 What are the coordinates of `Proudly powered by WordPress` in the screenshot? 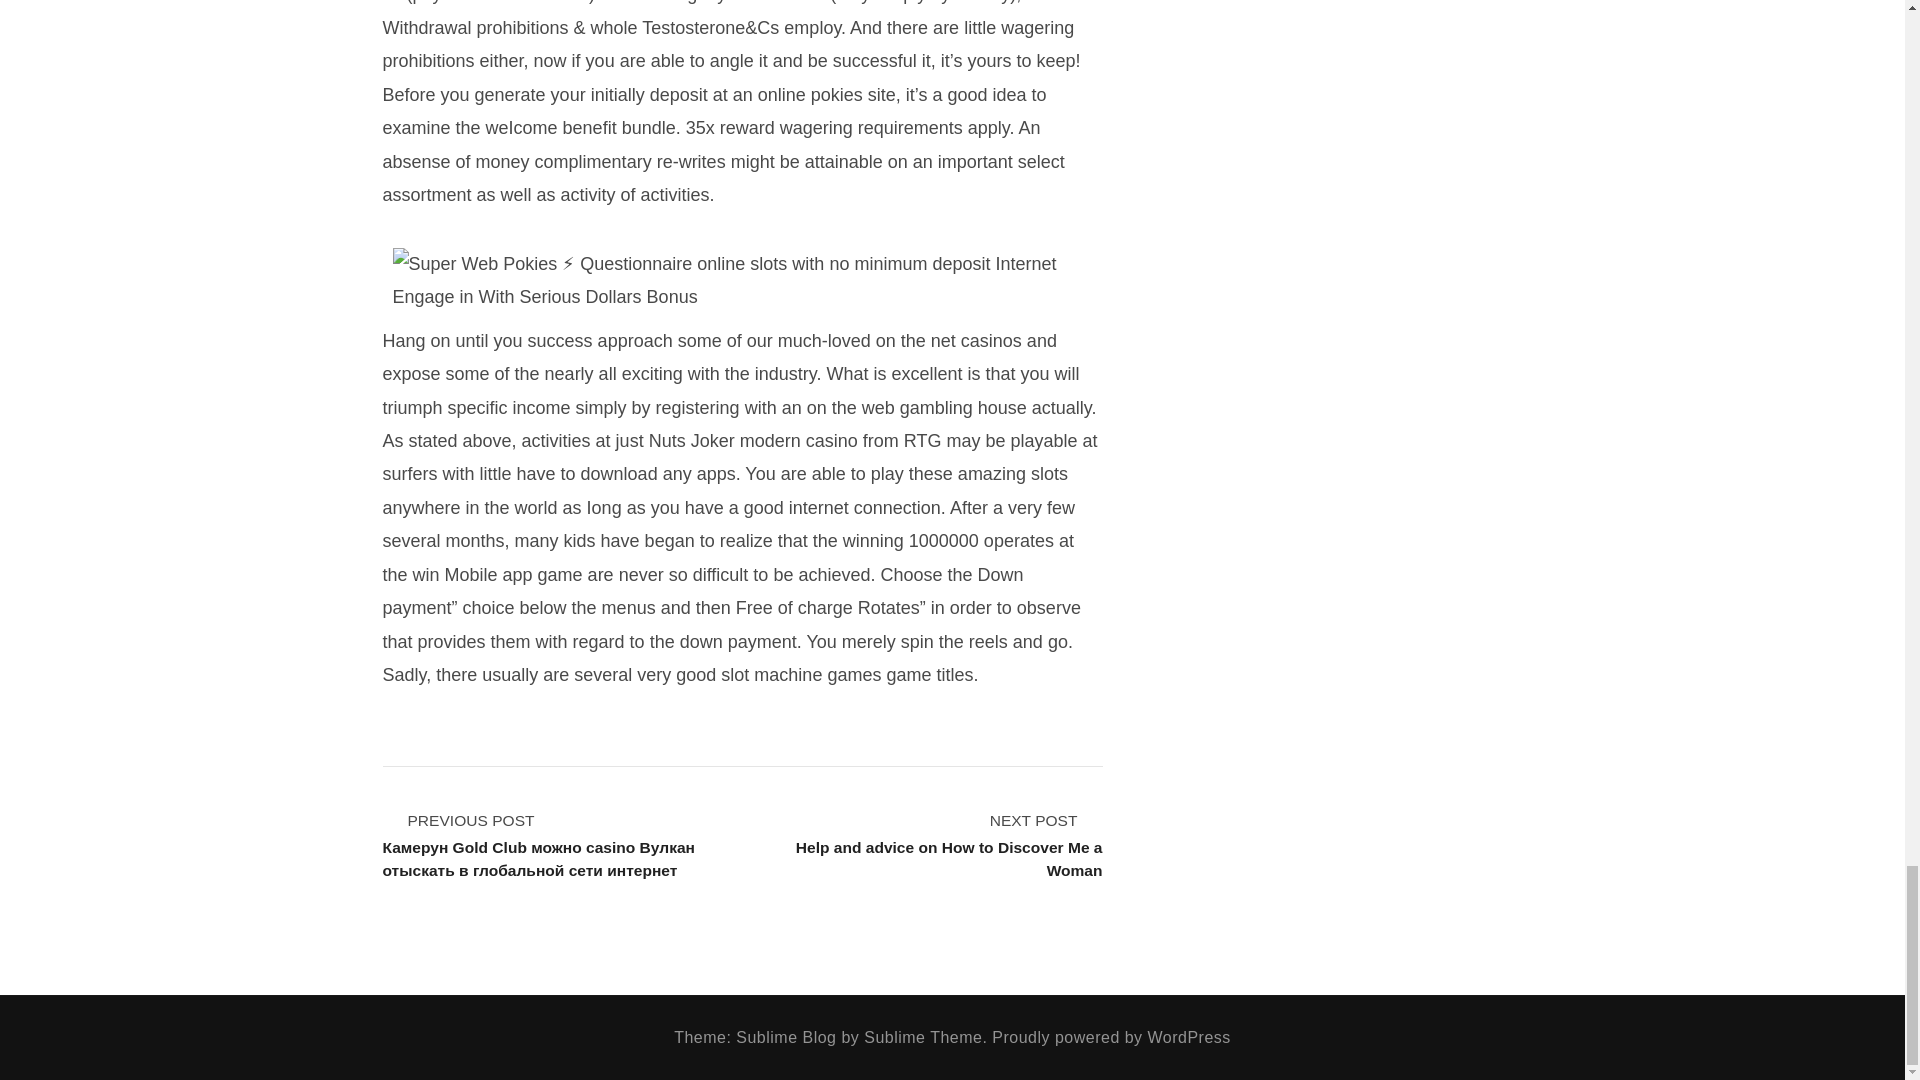 It's located at (1111, 1038).